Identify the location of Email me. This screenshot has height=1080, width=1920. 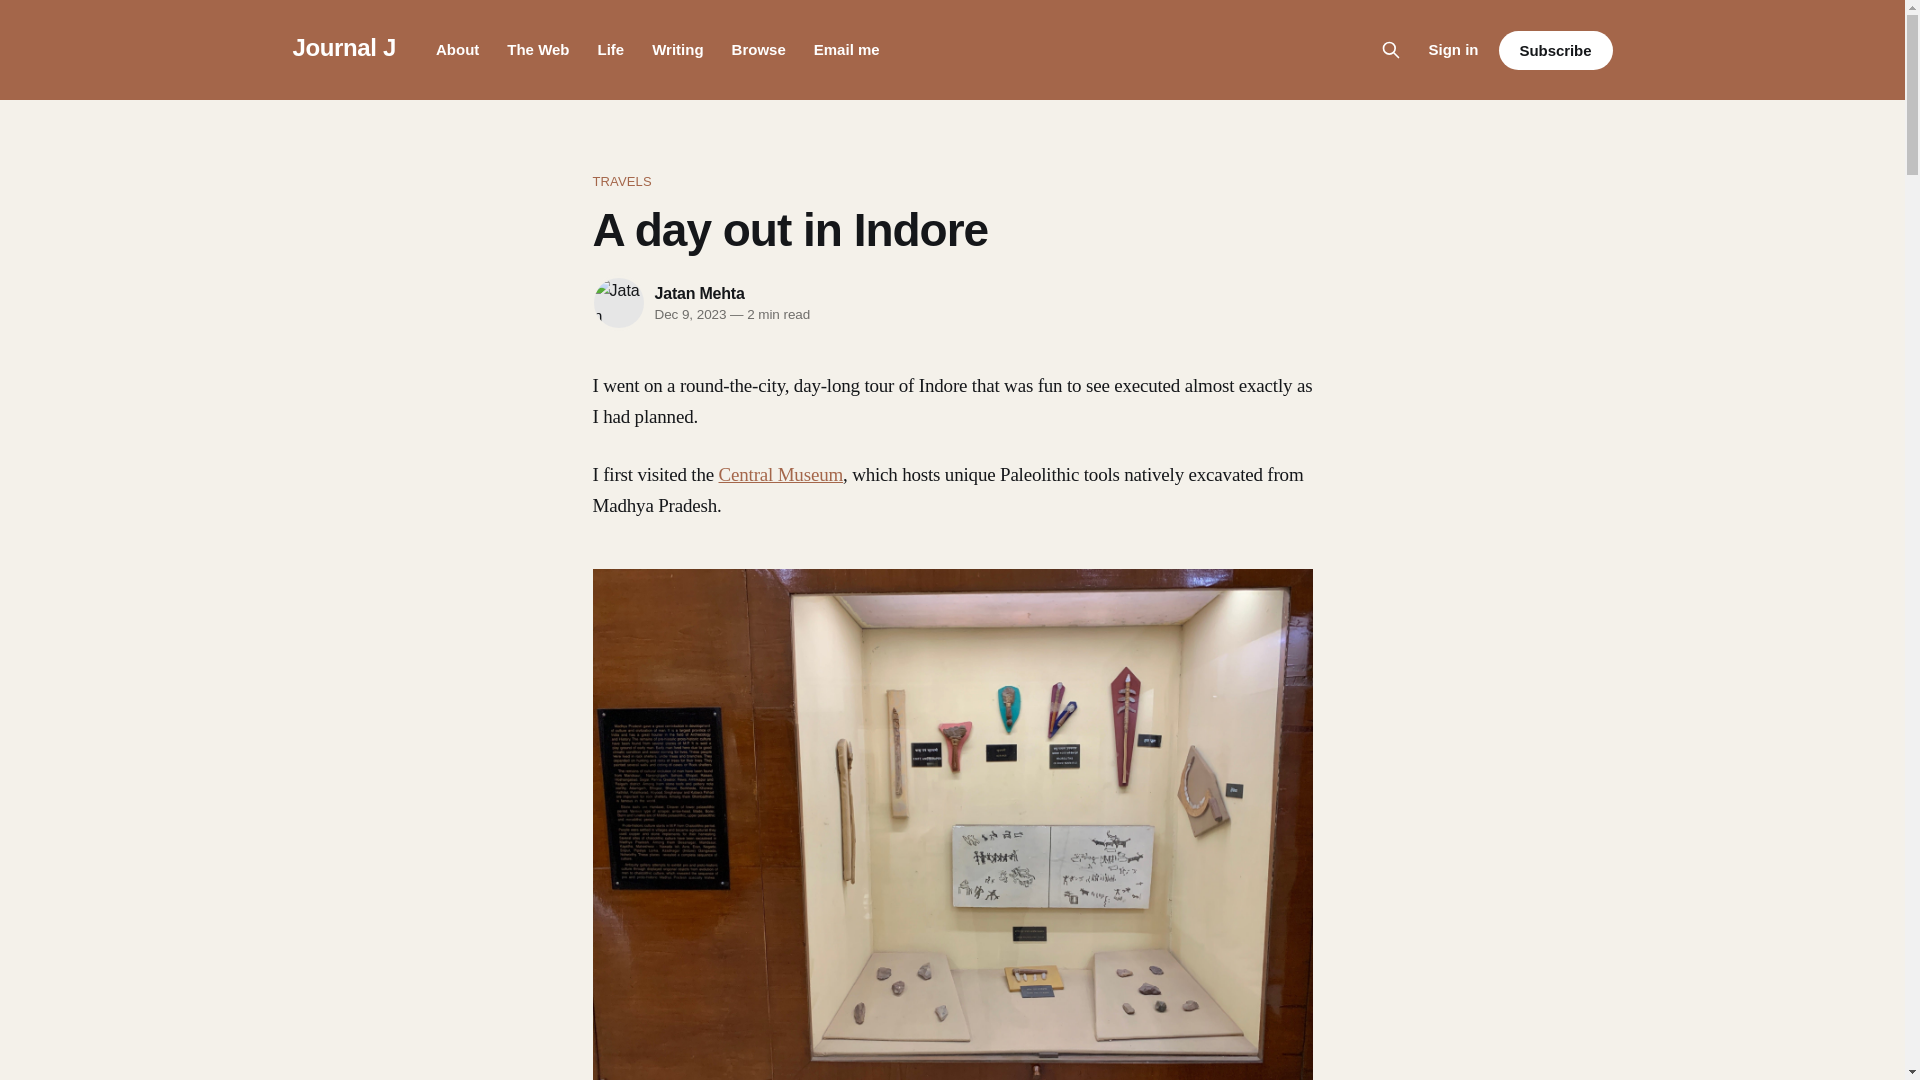
(846, 50).